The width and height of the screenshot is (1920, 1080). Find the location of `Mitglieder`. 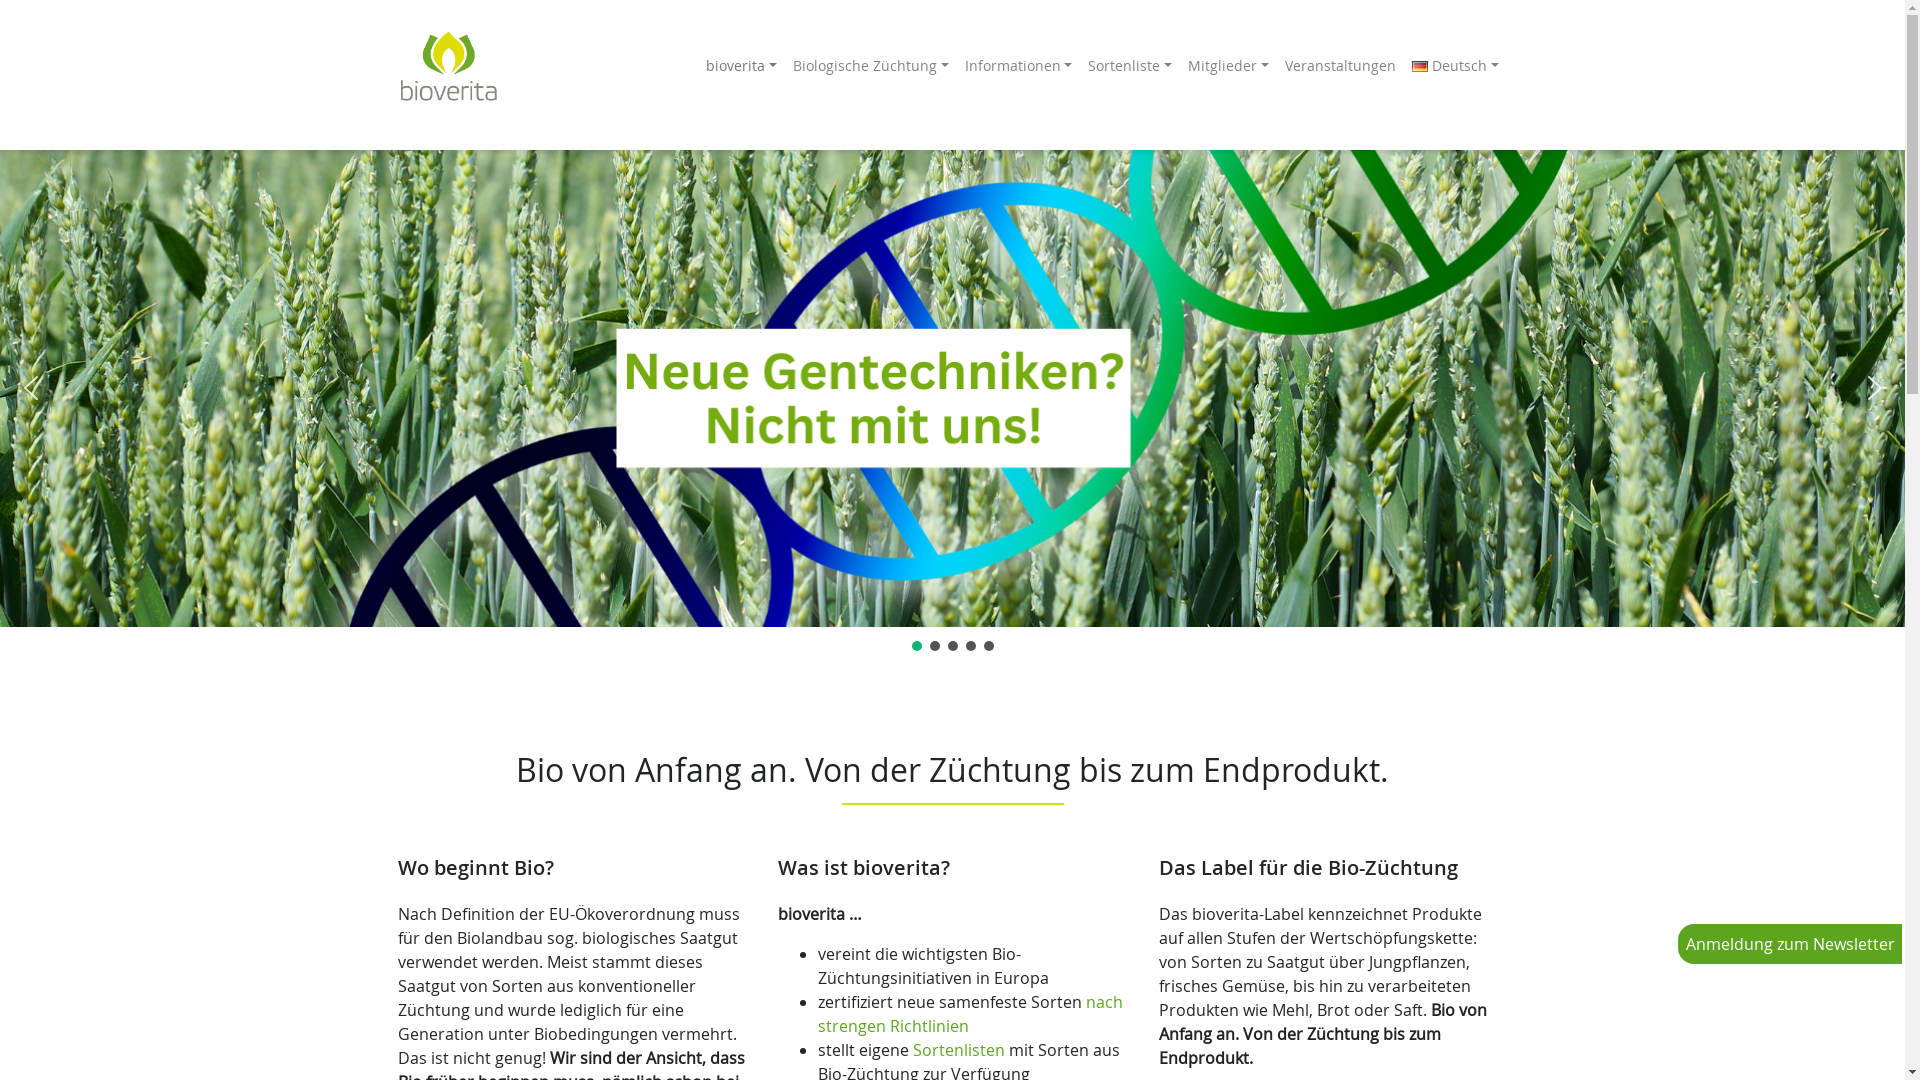

Mitglieder is located at coordinates (1228, 66).